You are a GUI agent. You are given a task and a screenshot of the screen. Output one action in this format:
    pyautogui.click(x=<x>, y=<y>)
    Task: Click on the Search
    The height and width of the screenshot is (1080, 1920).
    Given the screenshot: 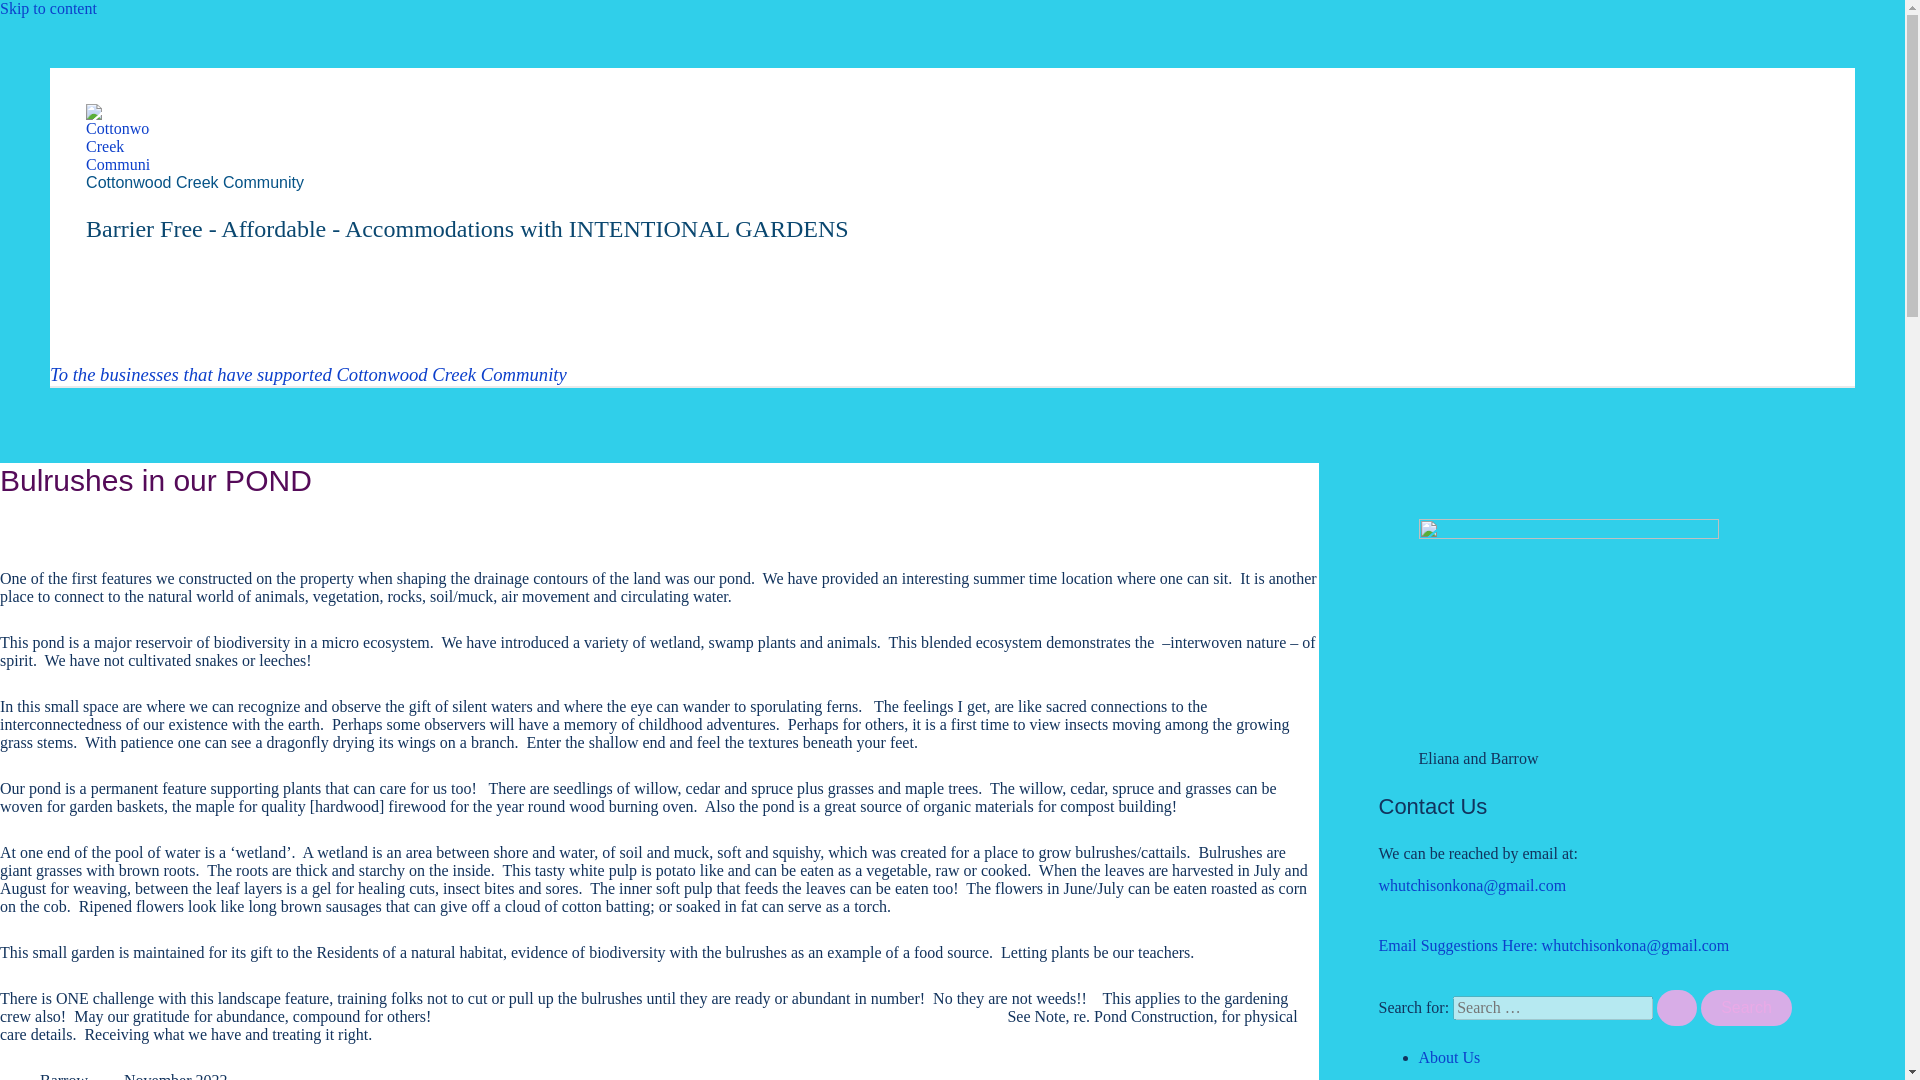 What is the action you would take?
    pyautogui.click(x=1746, y=1008)
    